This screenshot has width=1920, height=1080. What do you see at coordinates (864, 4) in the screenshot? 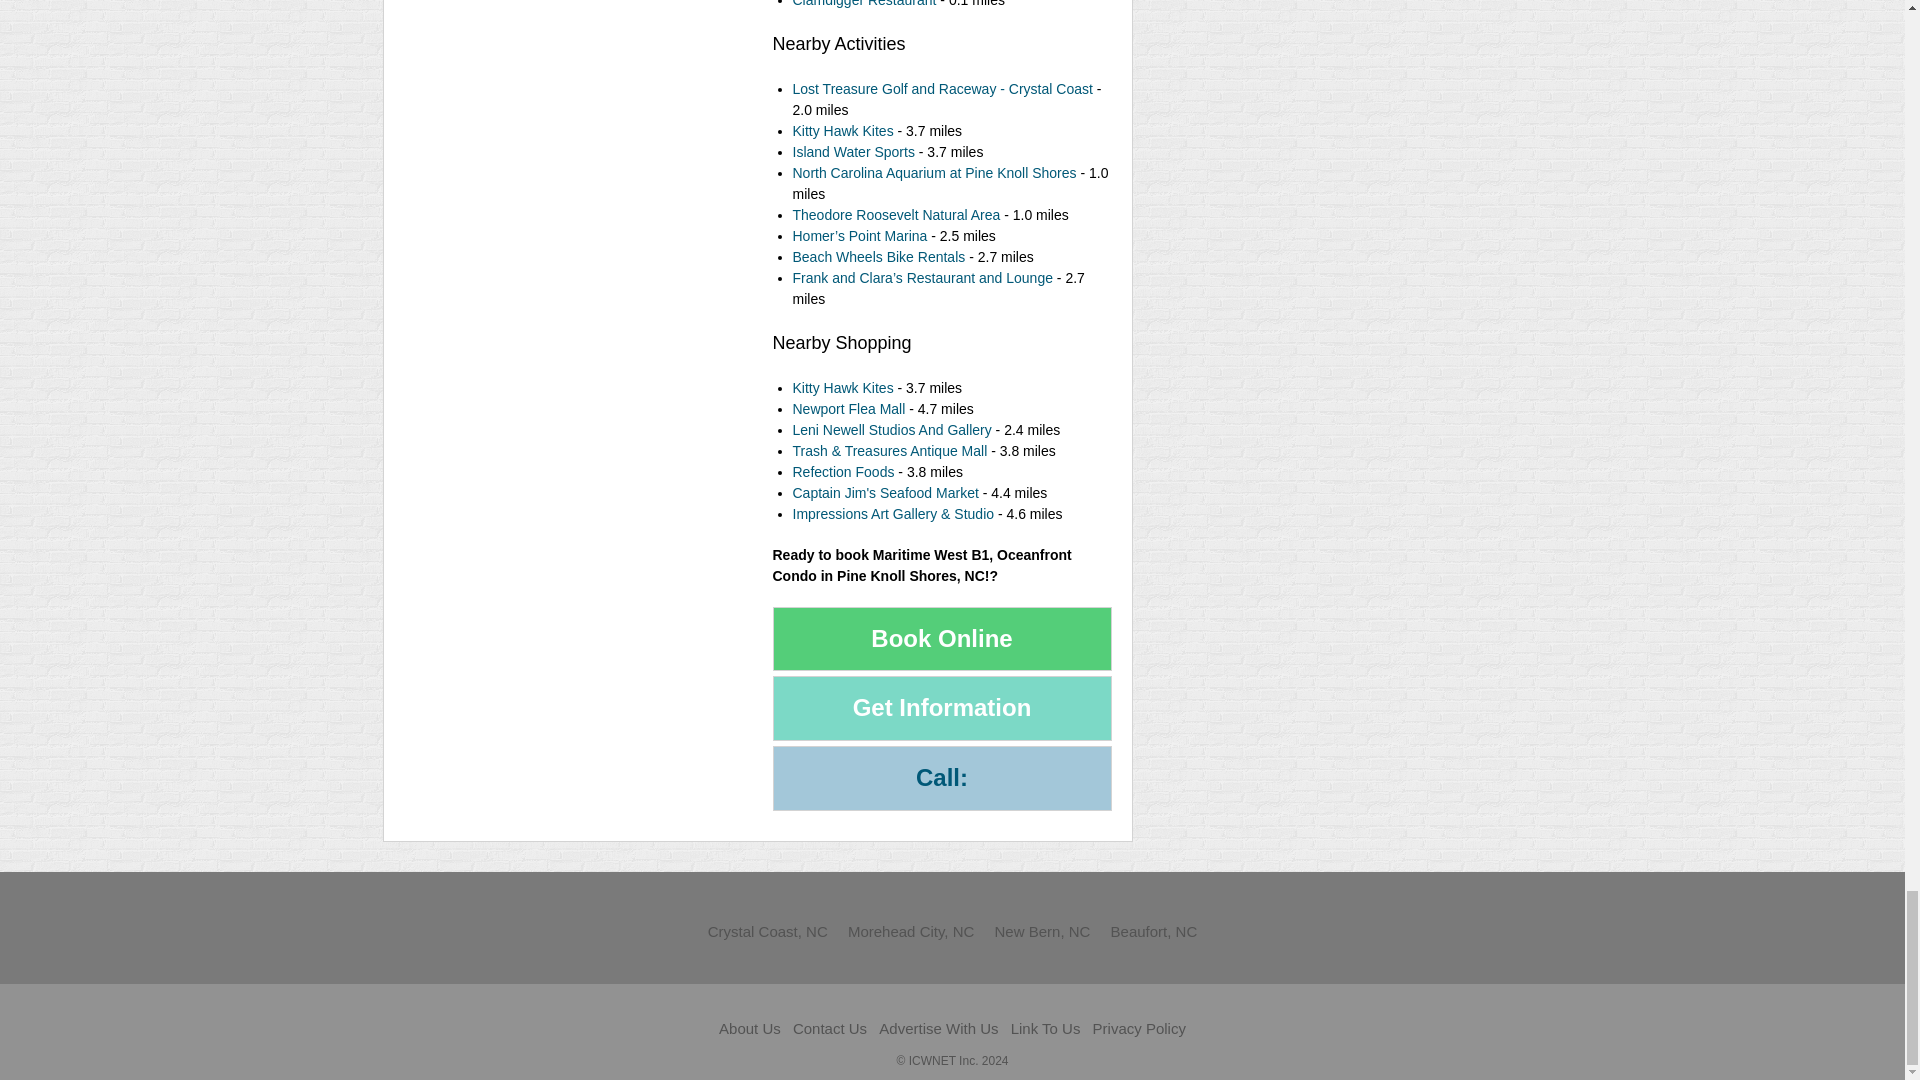
I see `Clamdigger Restaurant` at bounding box center [864, 4].